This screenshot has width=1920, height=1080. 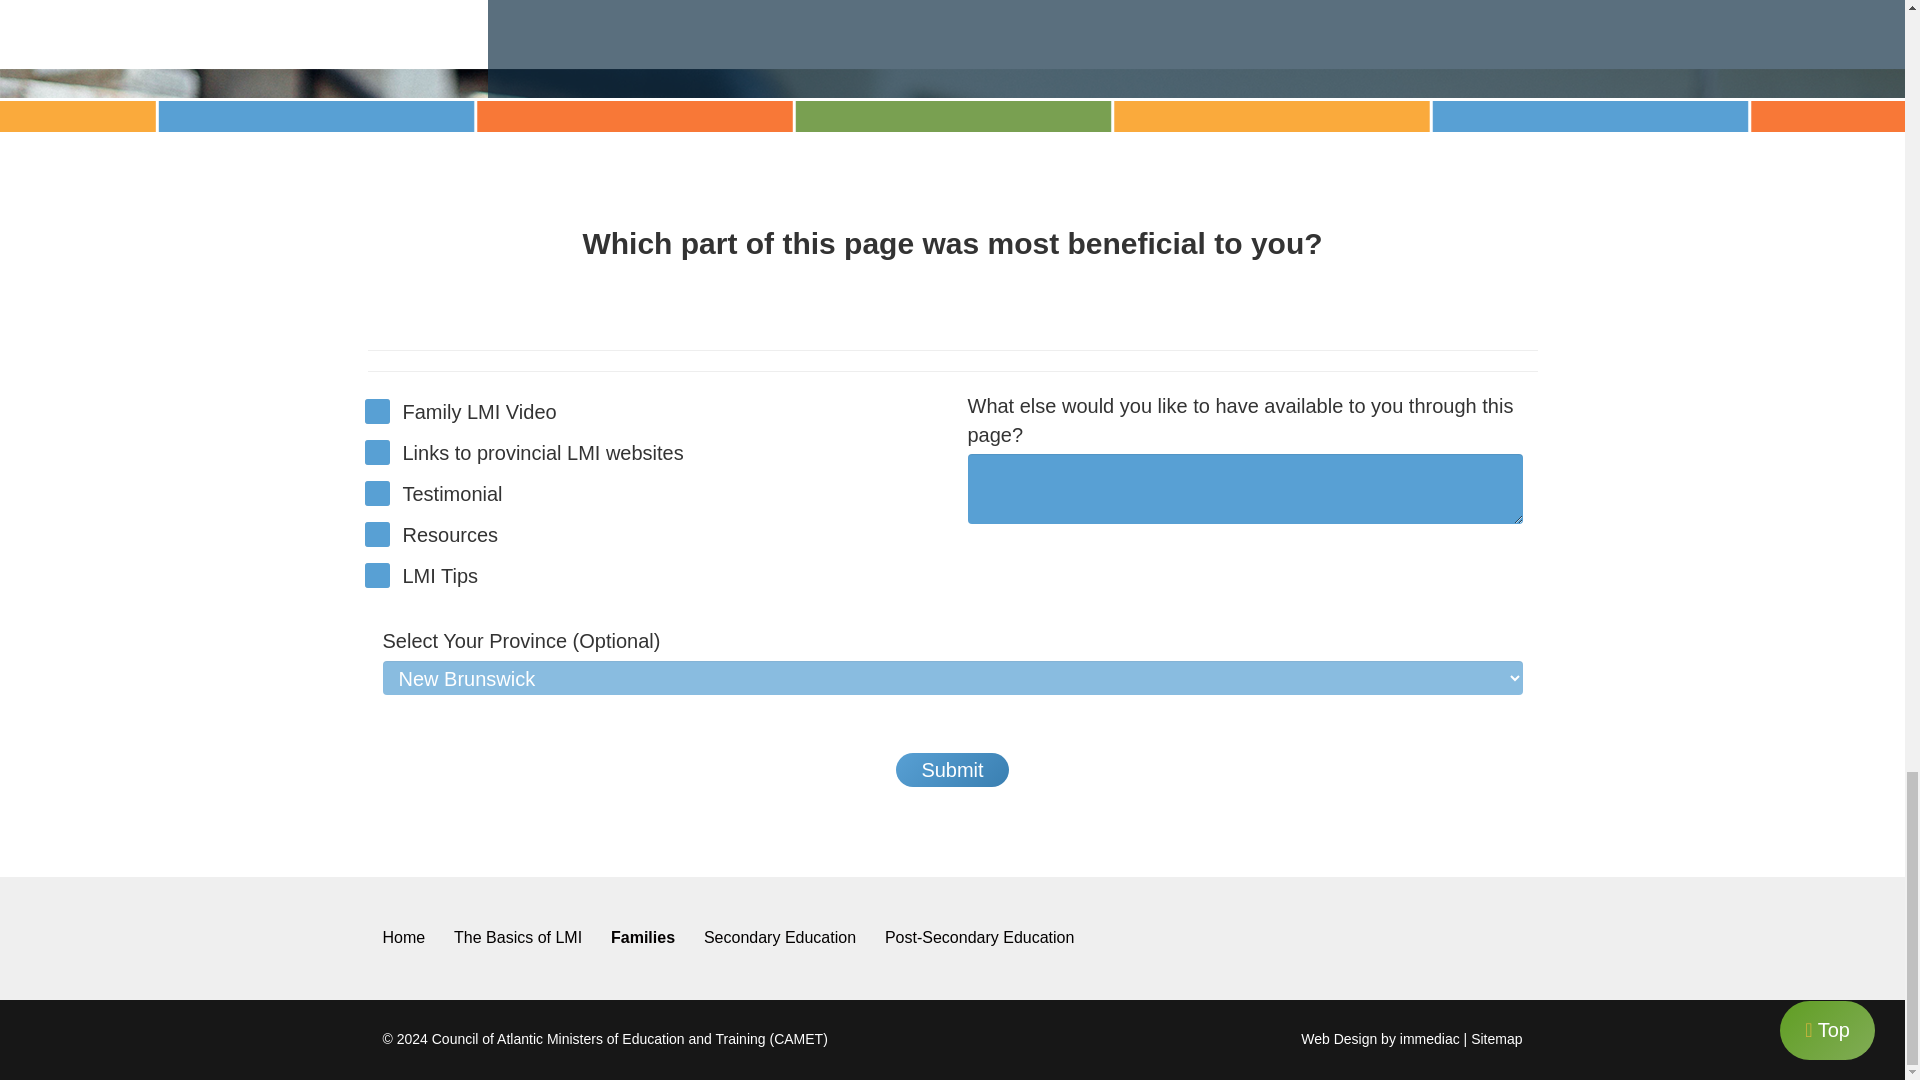 I want to click on Secondary Education, so click(x=780, y=937).